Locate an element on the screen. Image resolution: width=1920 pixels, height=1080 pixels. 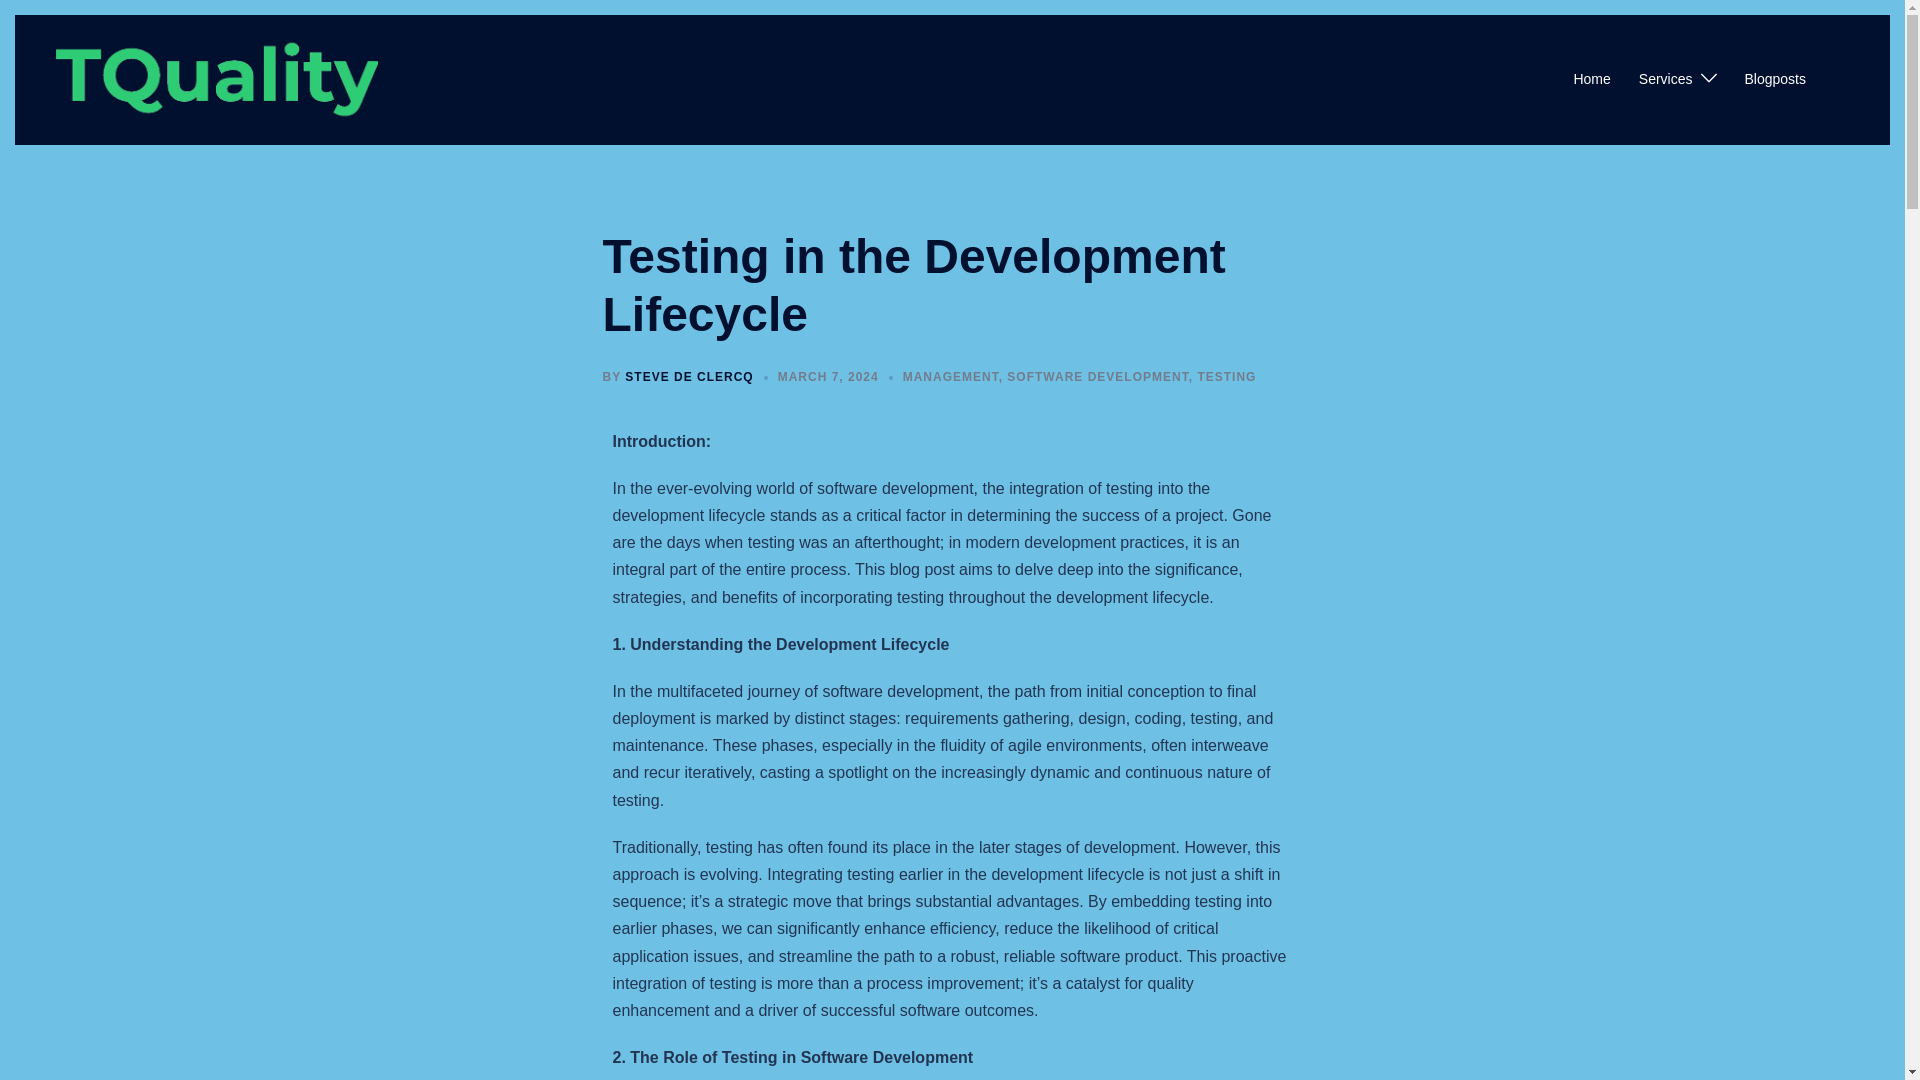
MANAGEMENT is located at coordinates (950, 377).